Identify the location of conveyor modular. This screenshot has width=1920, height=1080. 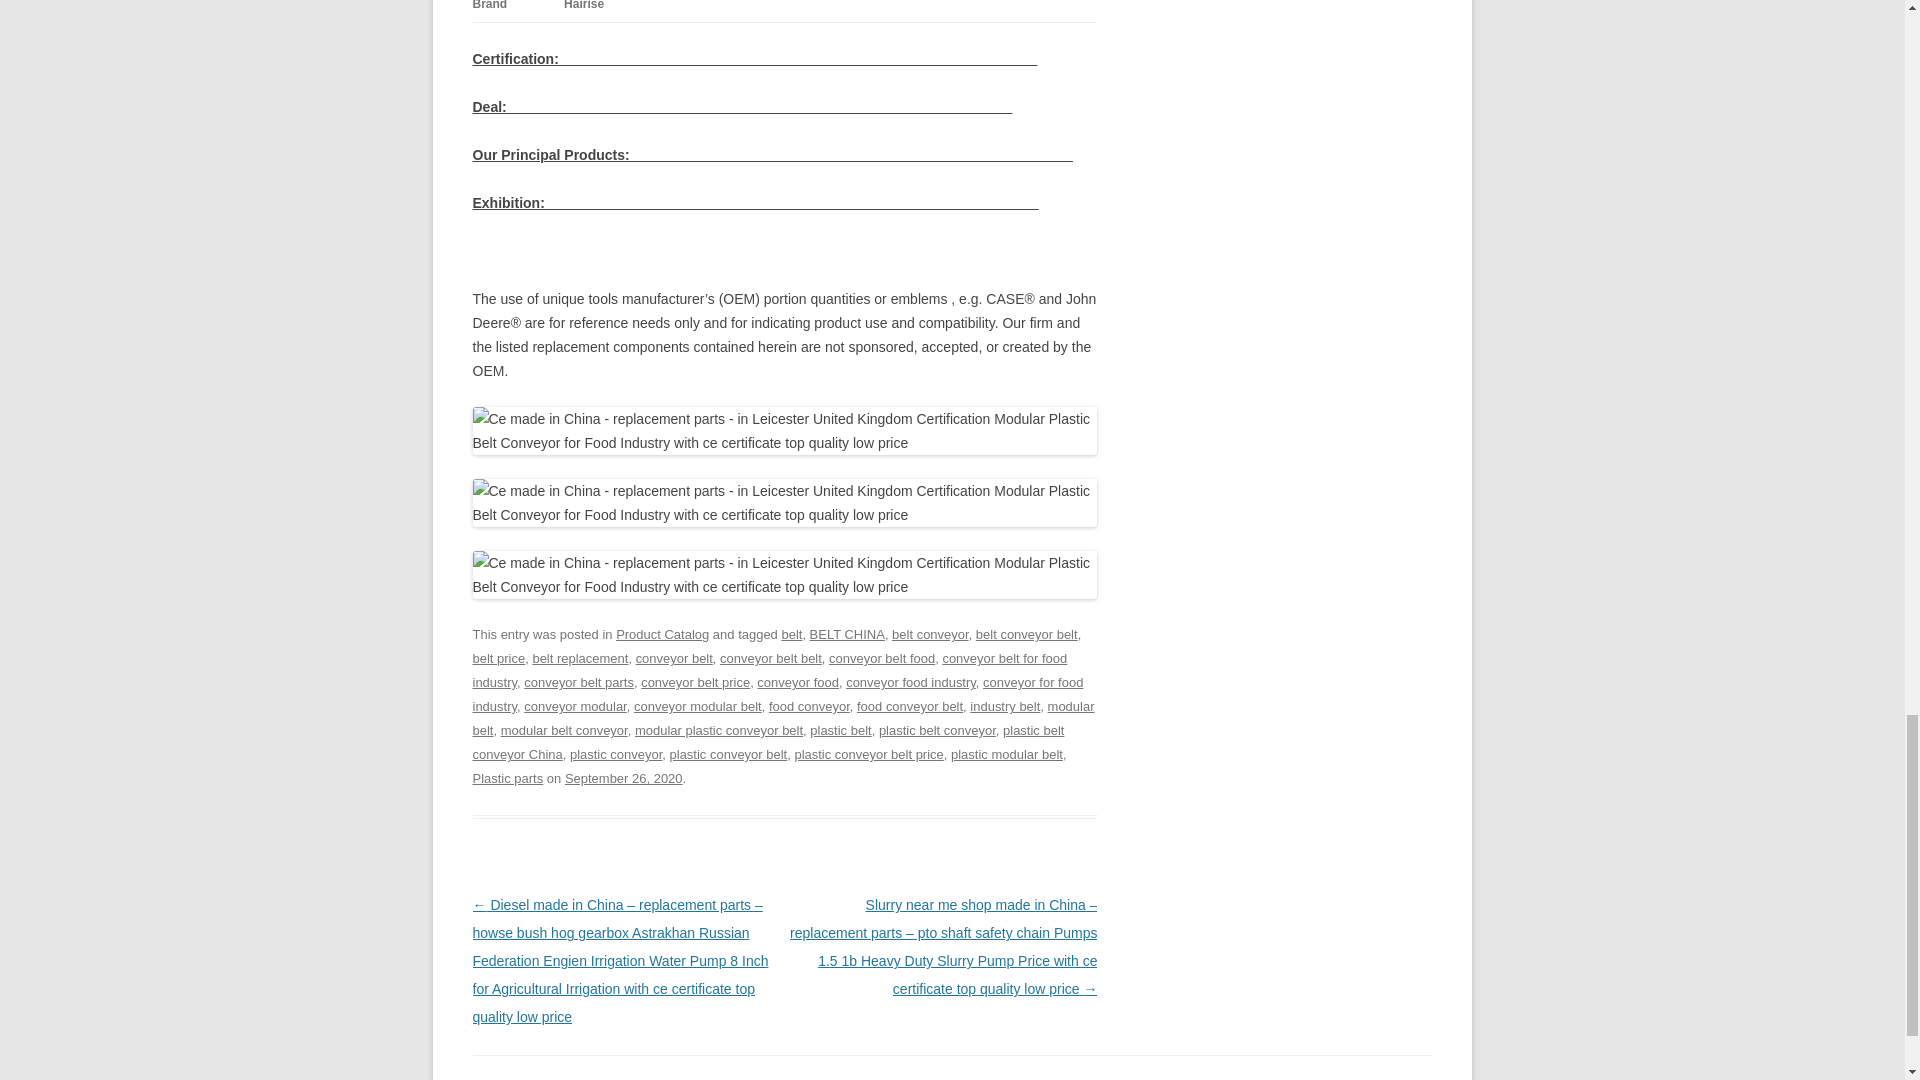
(576, 706).